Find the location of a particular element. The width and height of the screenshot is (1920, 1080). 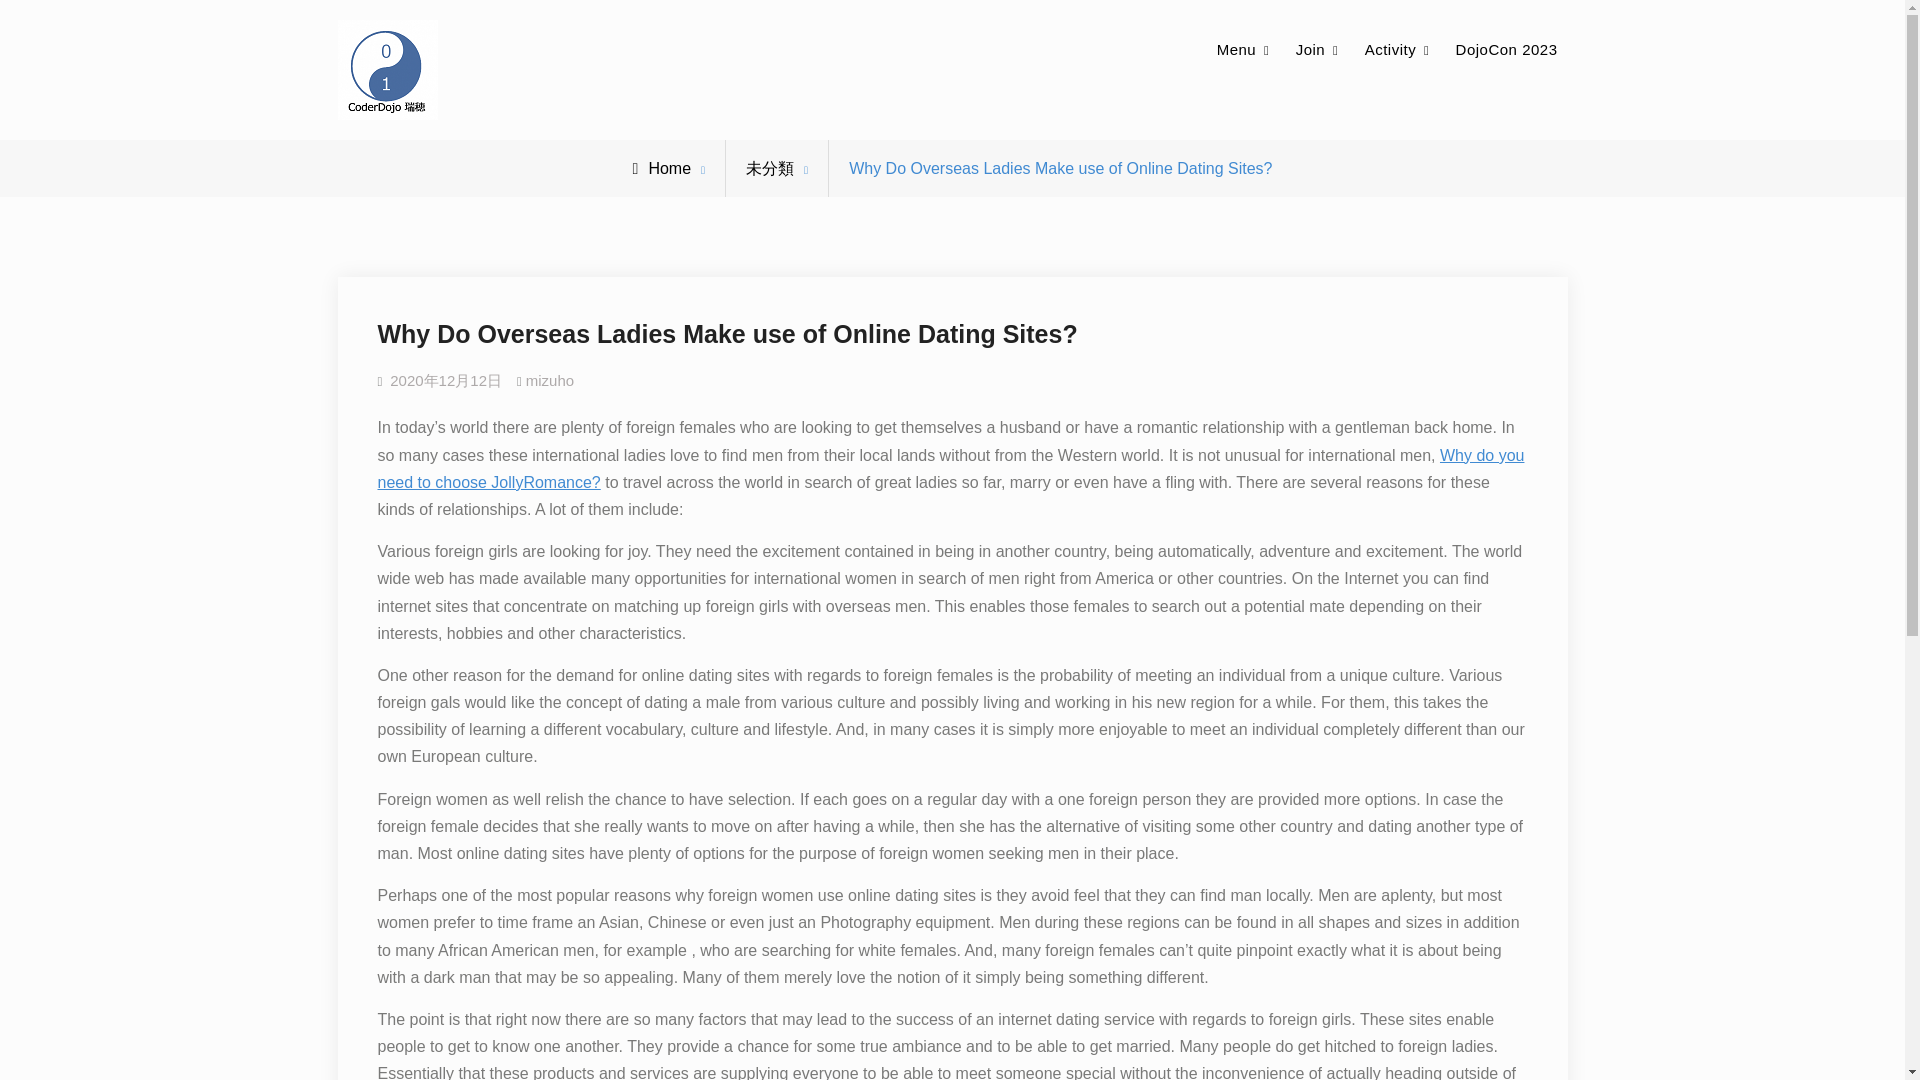

Join is located at coordinates (1318, 50).